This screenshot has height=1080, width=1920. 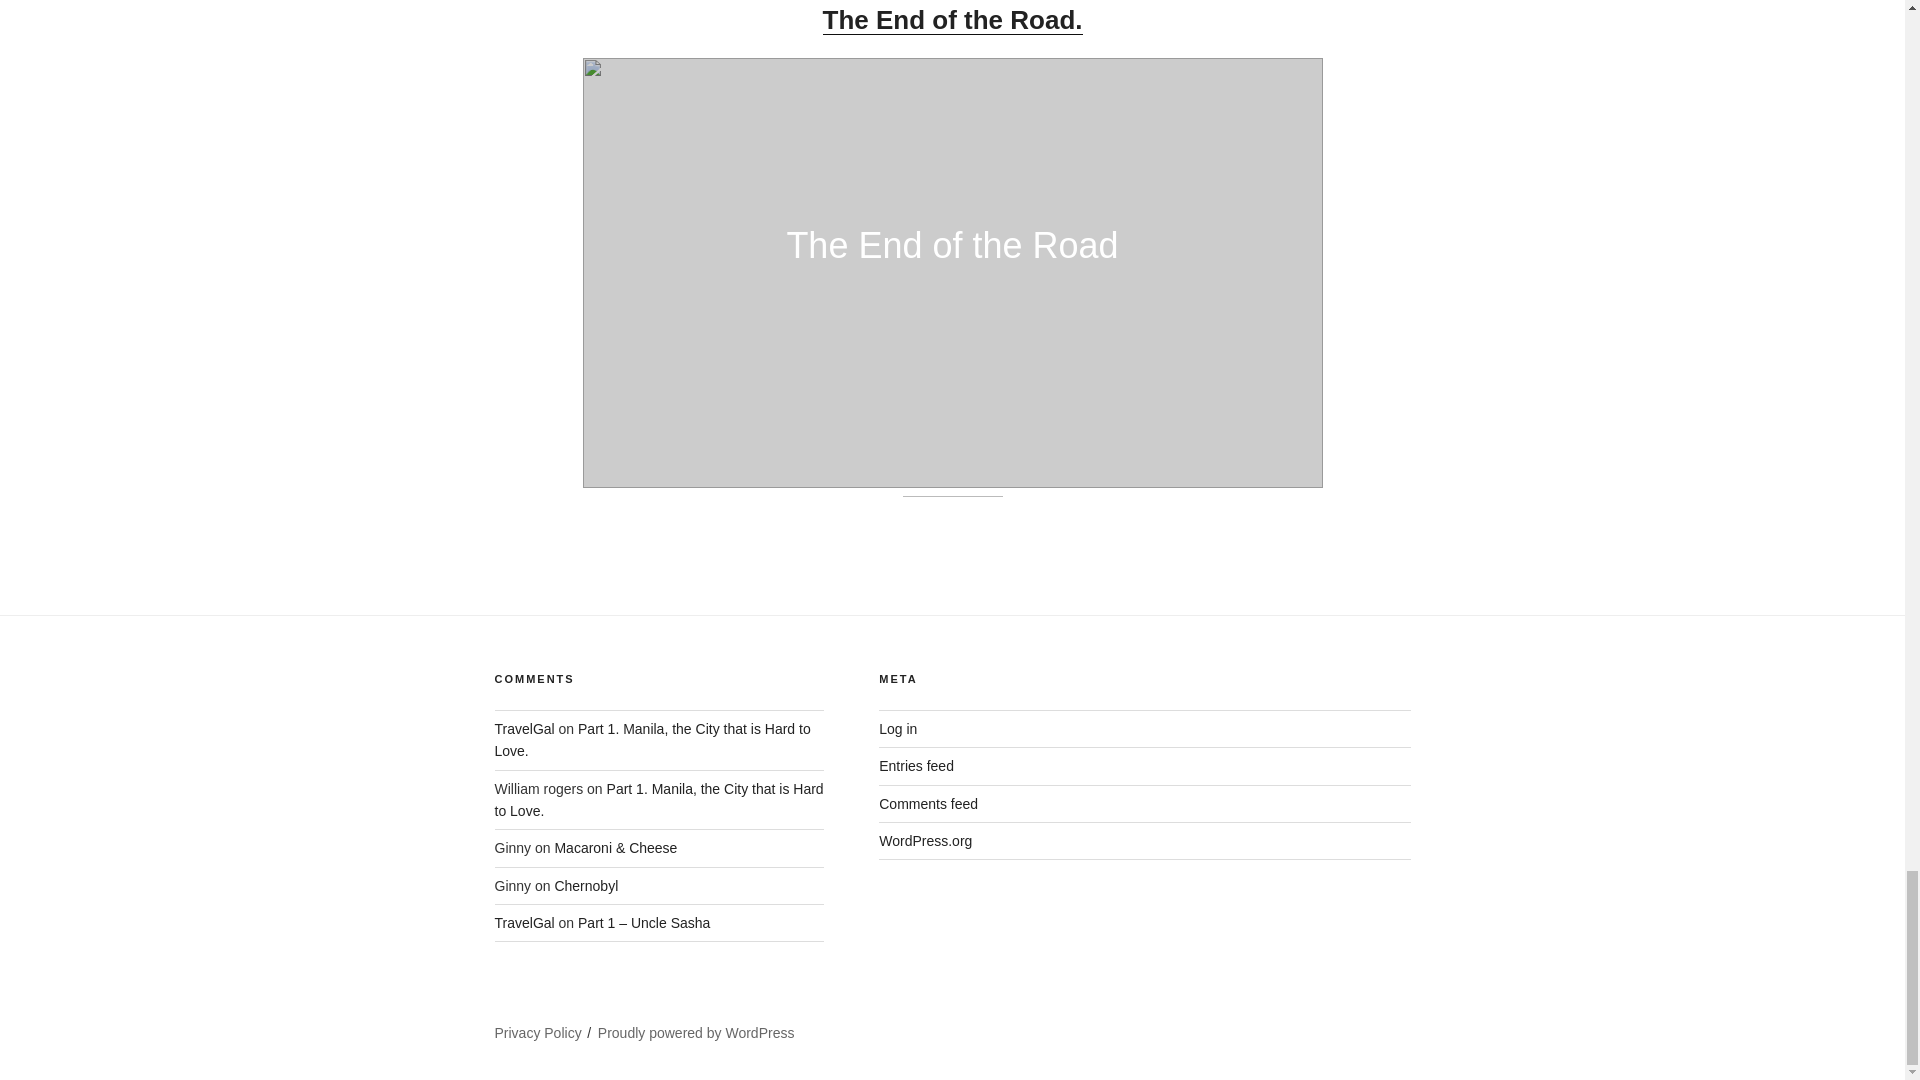 What do you see at coordinates (658, 799) in the screenshot?
I see `Part 1. Manila, the City that is Hard to Love.` at bounding box center [658, 799].